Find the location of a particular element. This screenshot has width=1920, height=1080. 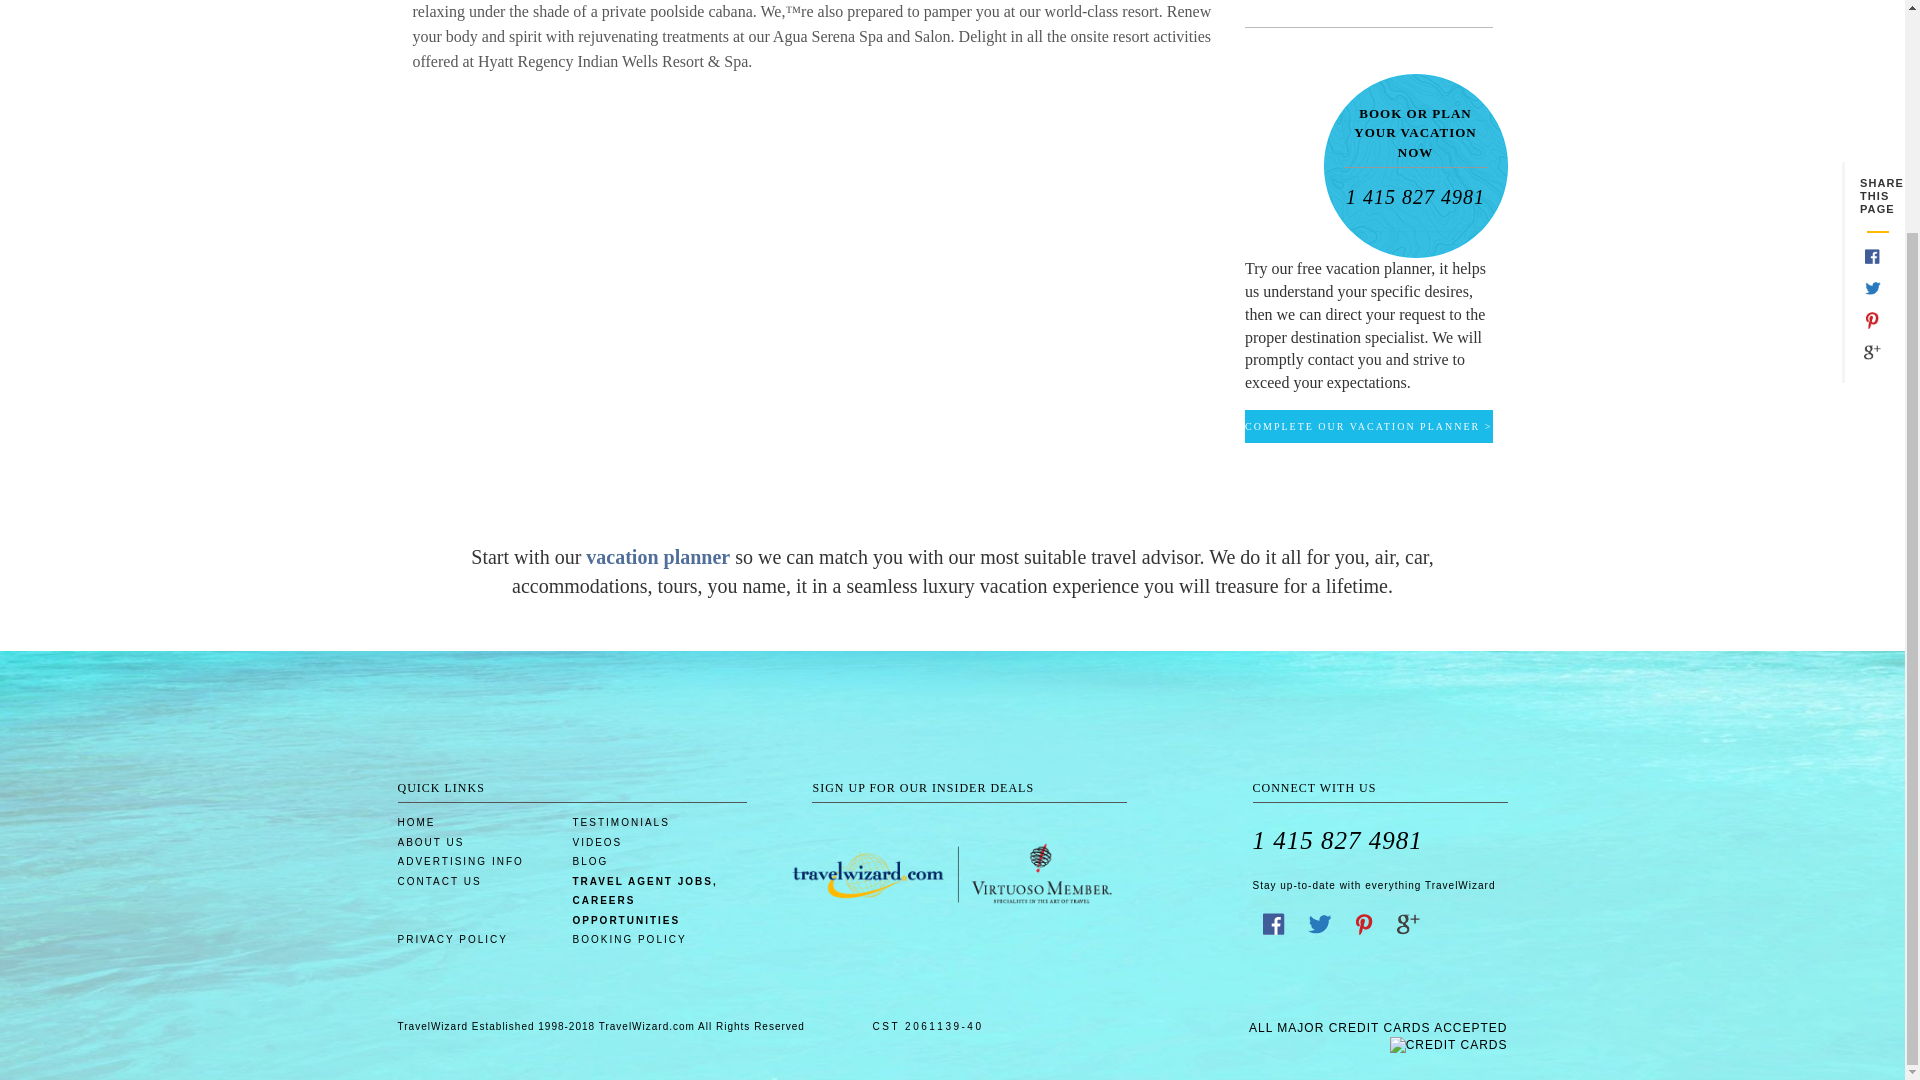

PRIVACY POLICY is located at coordinates (452, 940).